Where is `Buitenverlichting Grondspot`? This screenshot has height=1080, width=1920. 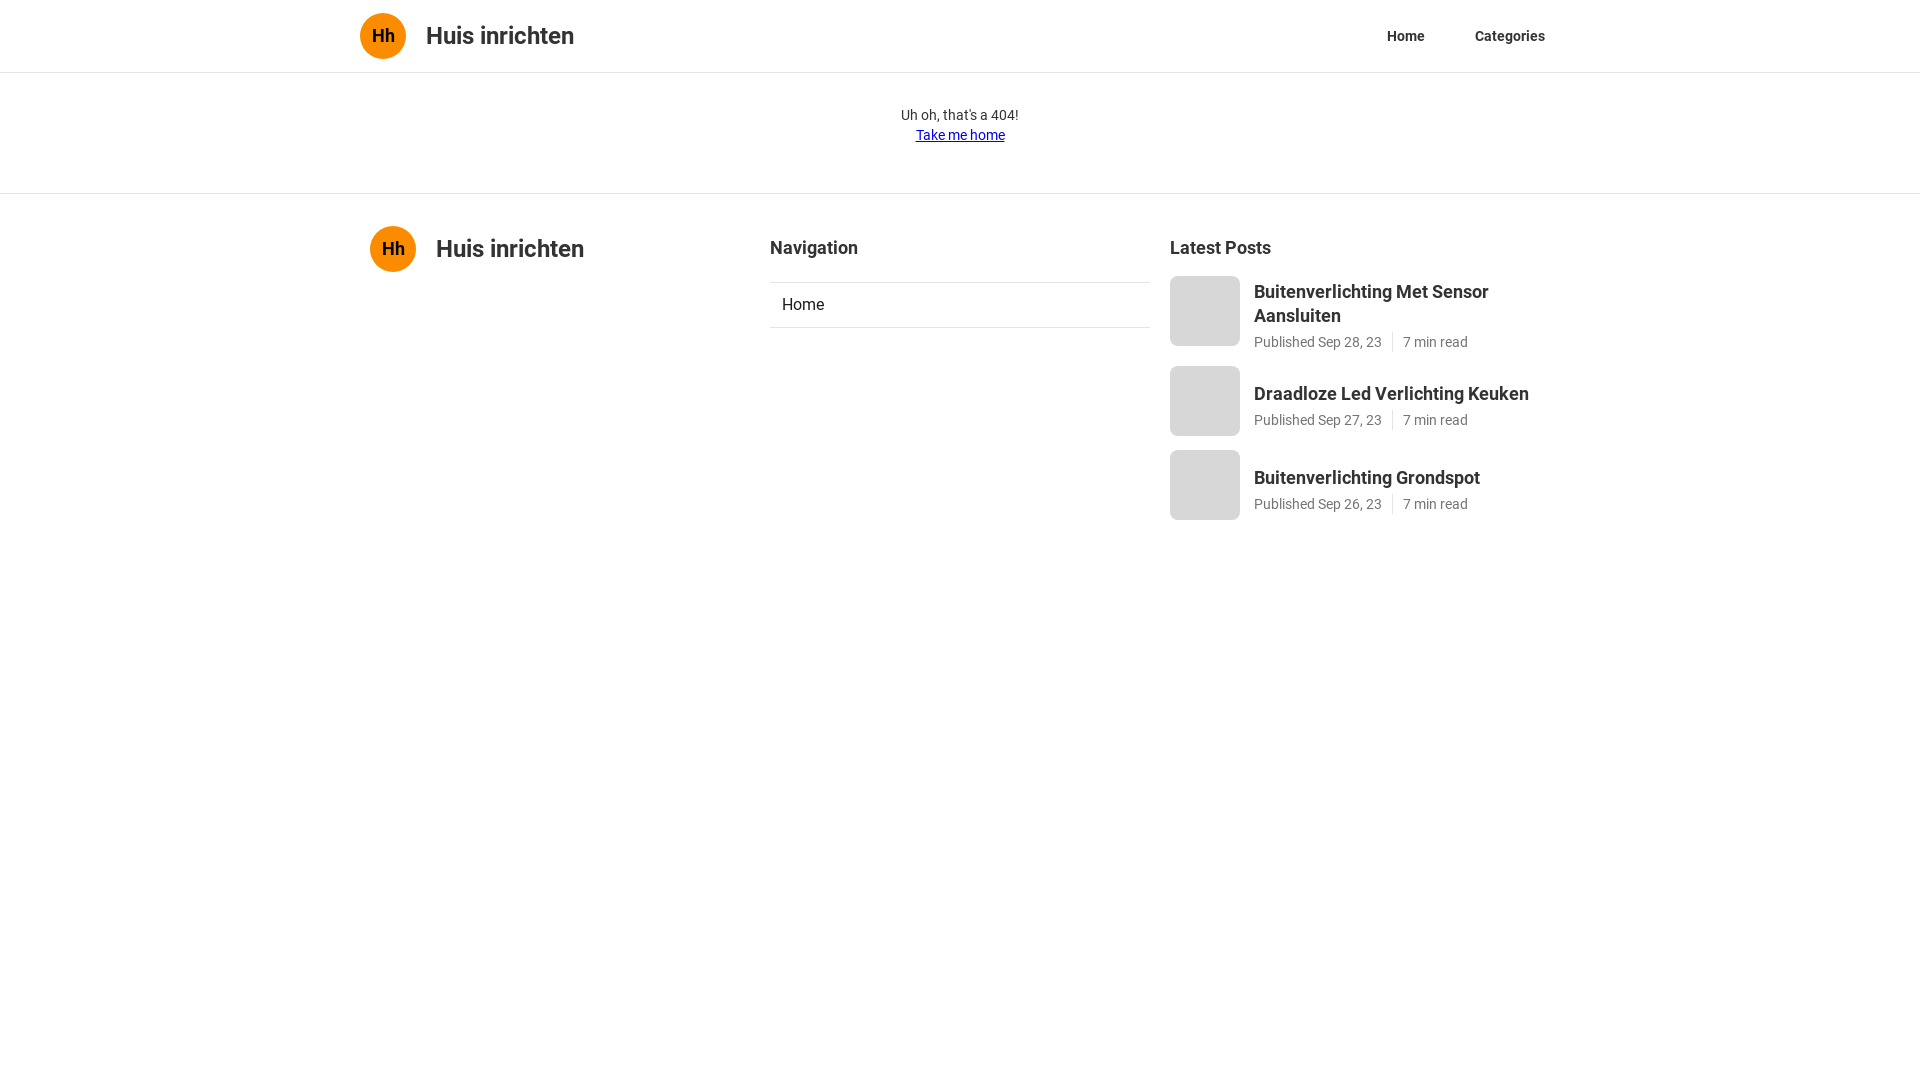
Buitenverlichting Grondspot is located at coordinates (1402, 478).